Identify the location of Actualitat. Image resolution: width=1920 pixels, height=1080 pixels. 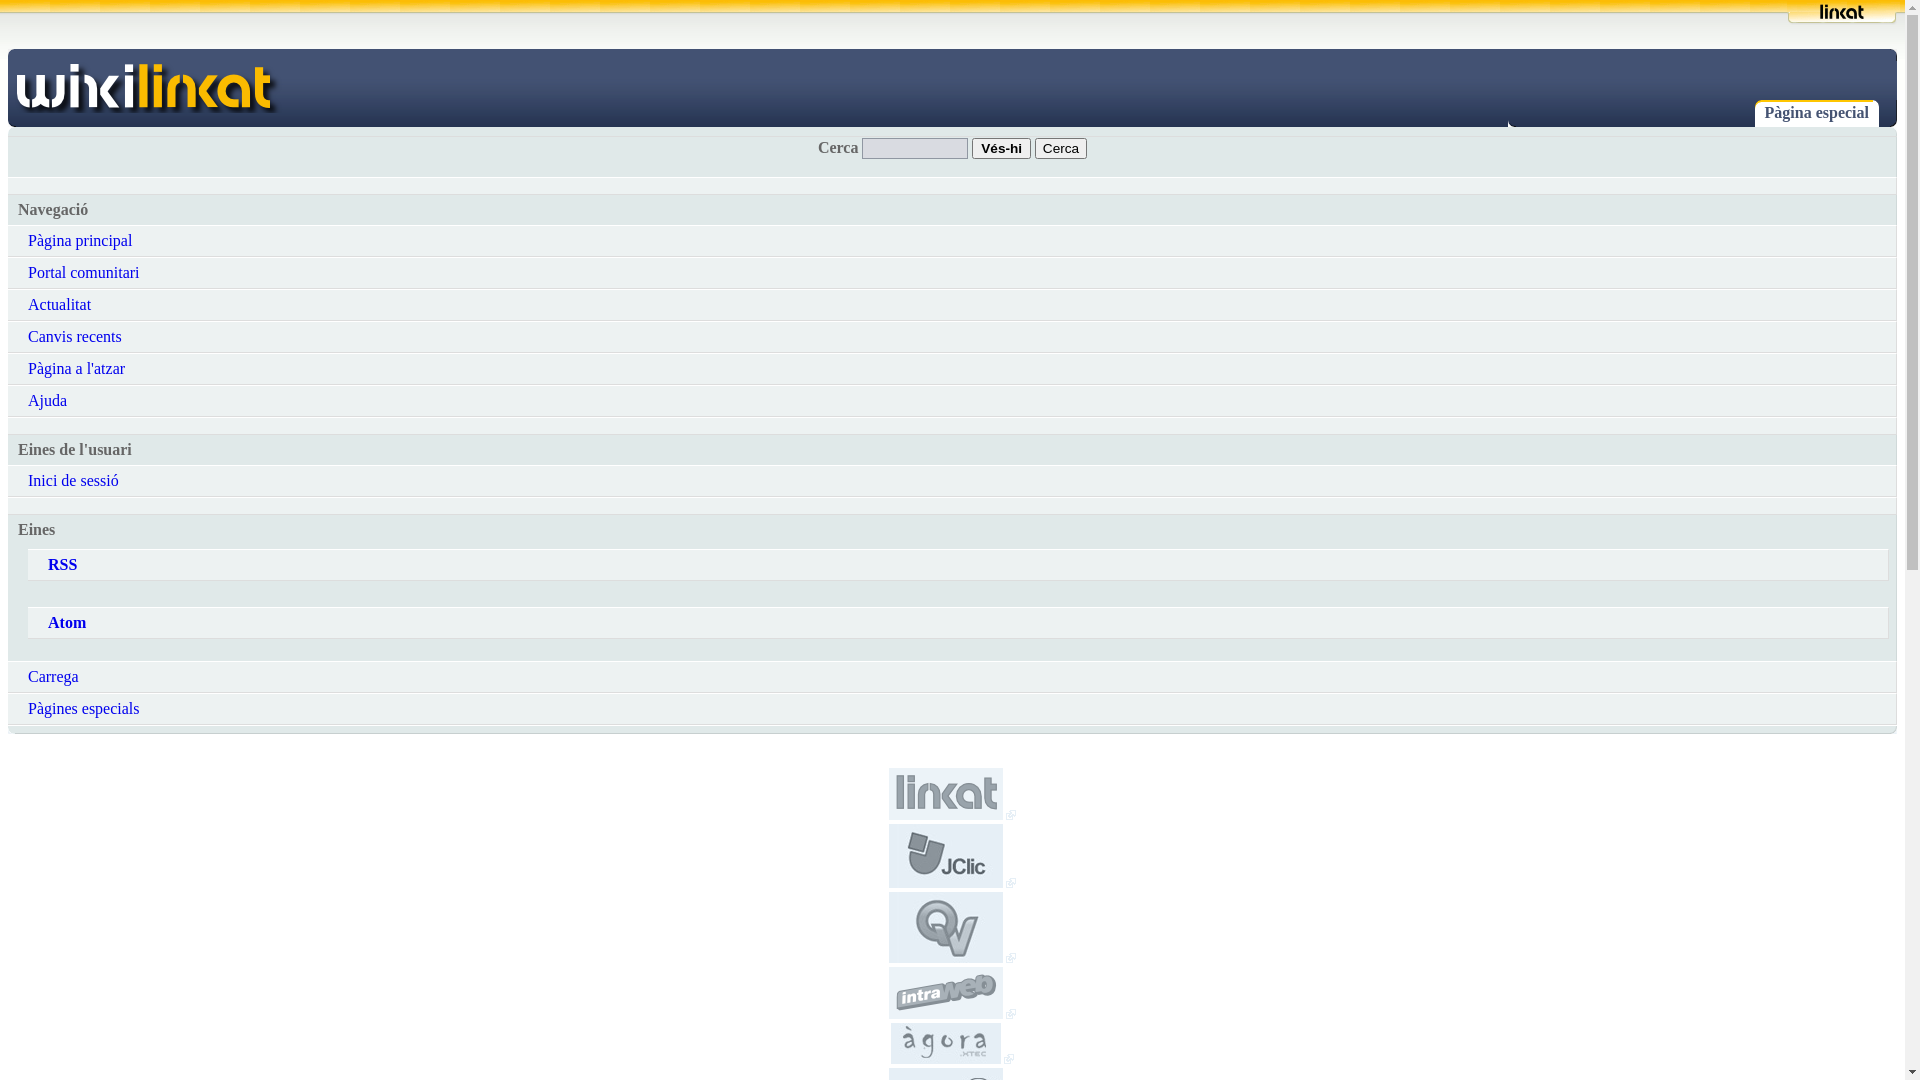
(952, 305).